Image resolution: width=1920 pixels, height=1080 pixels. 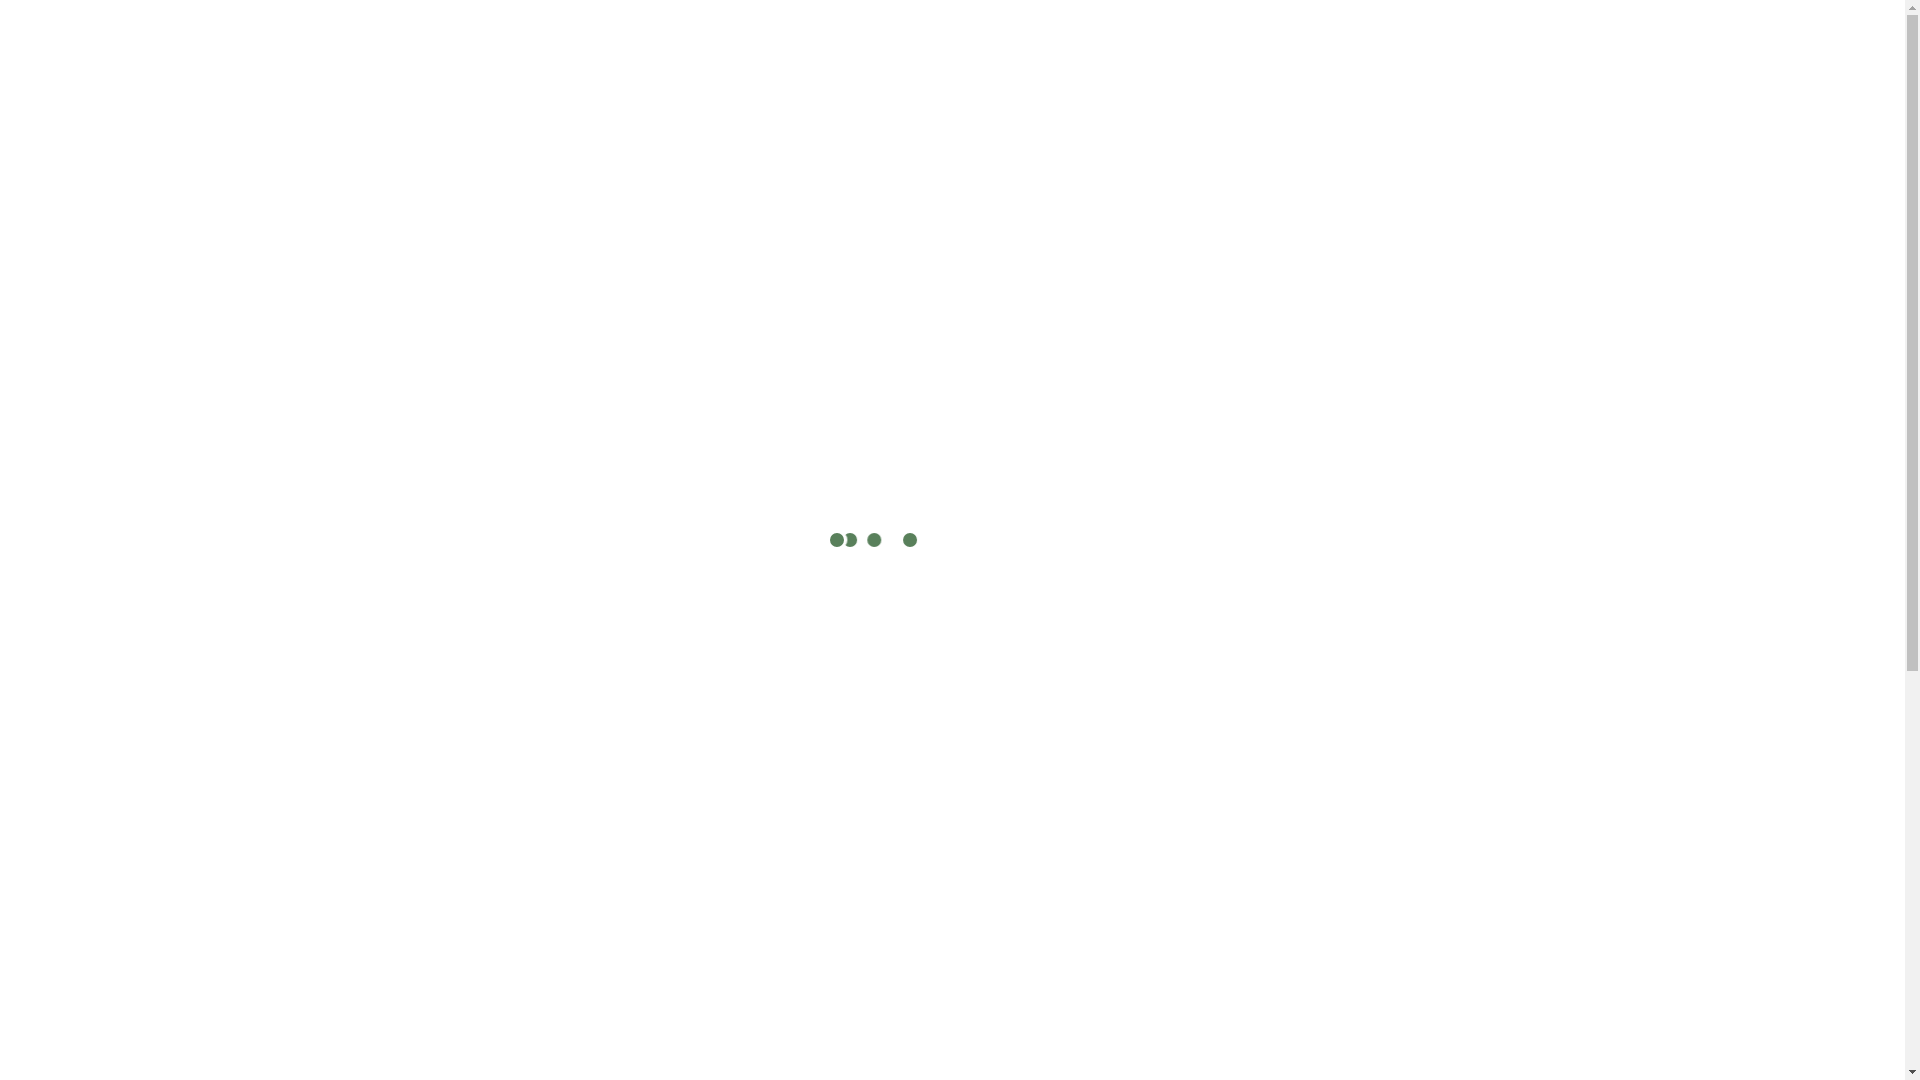 I want to click on Collections, so click(x=1164, y=103).